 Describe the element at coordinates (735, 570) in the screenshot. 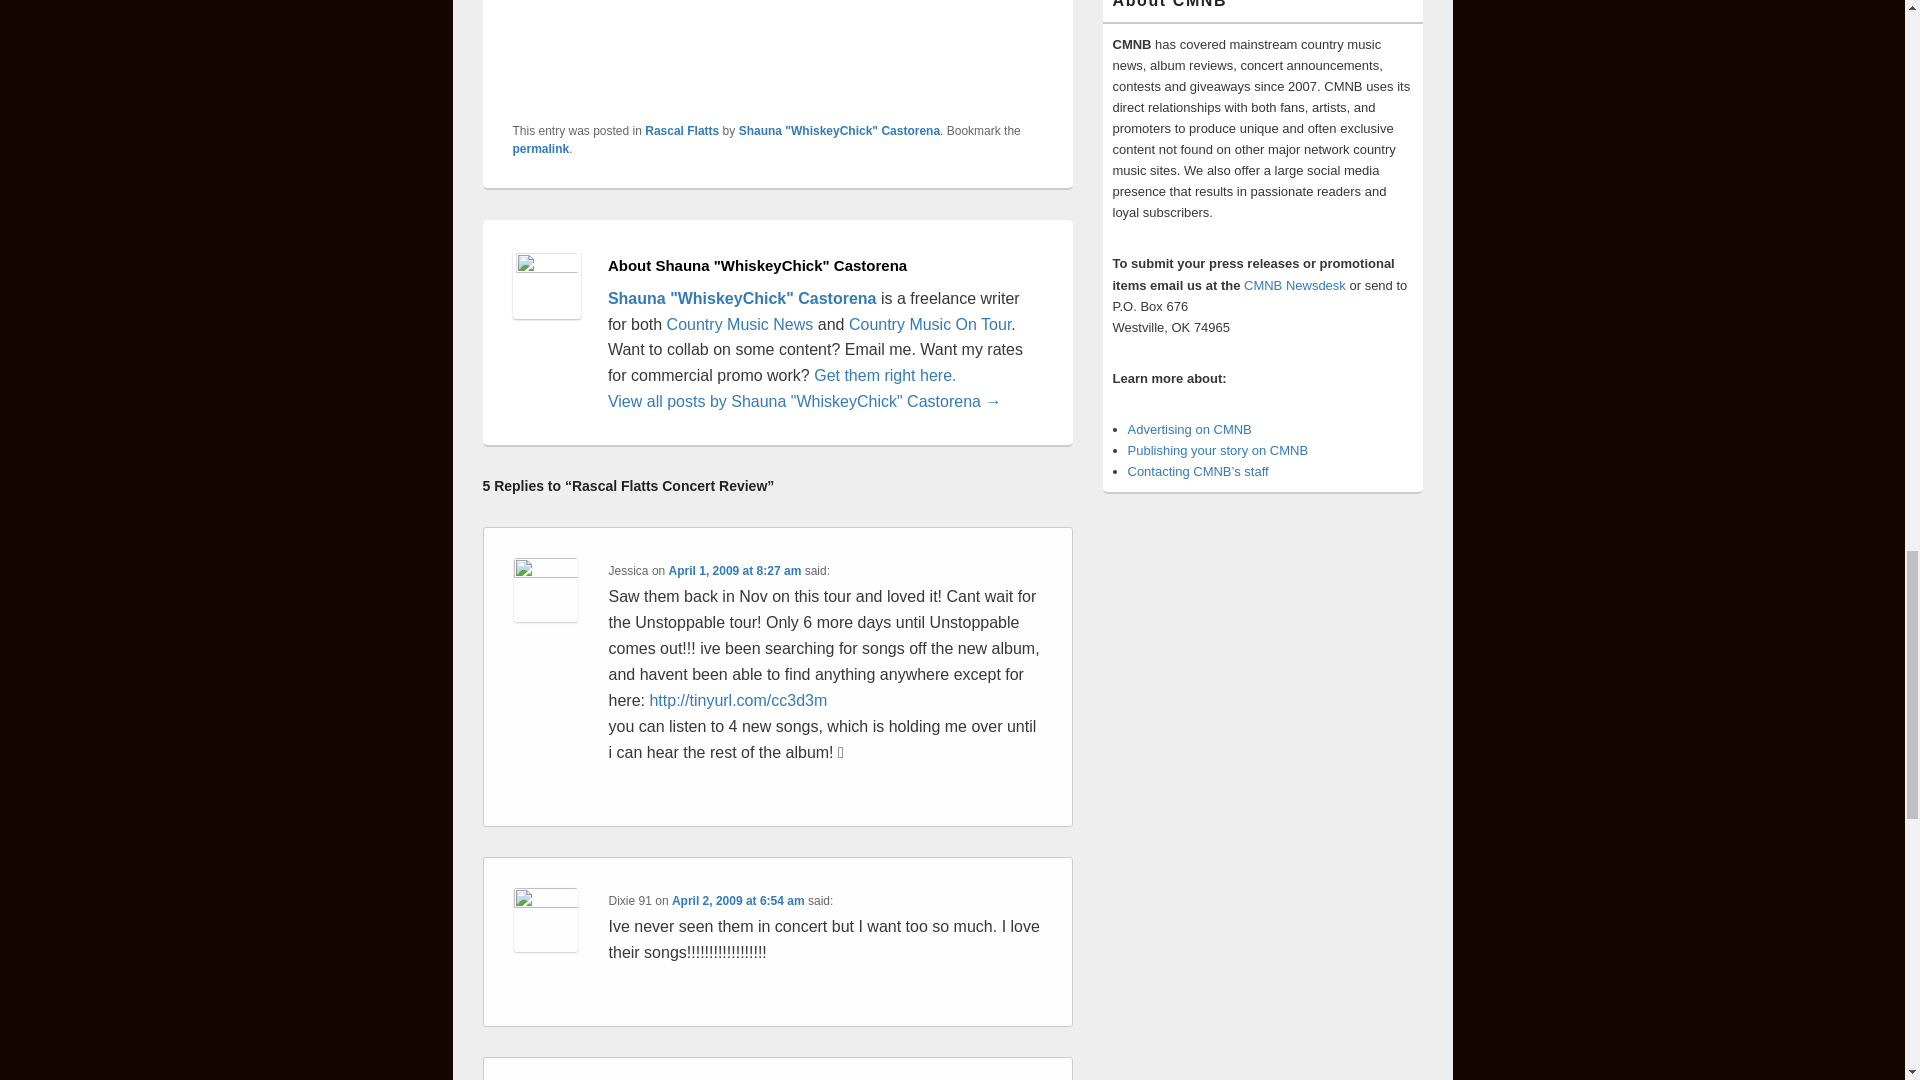

I see `April 1, 2009 at 8:27 am` at that location.